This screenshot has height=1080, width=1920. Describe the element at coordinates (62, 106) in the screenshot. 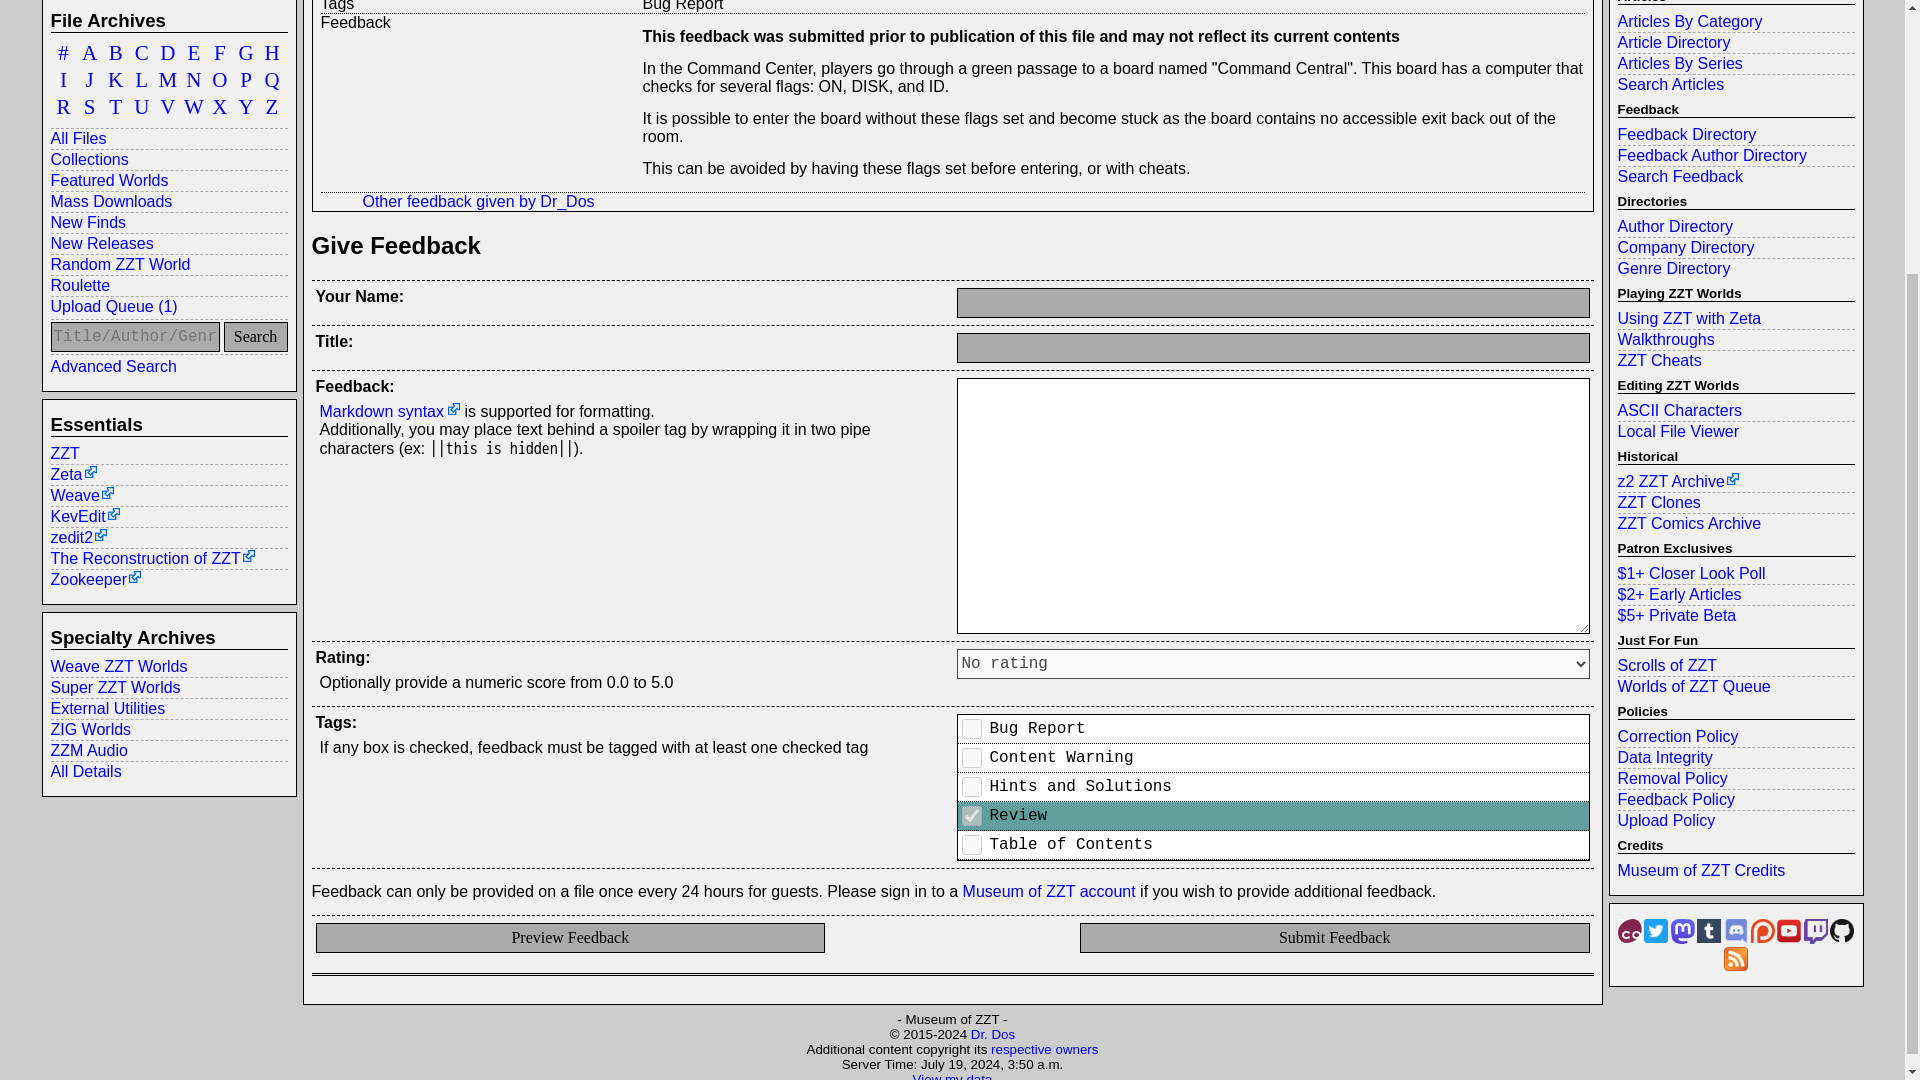

I see `R` at that location.